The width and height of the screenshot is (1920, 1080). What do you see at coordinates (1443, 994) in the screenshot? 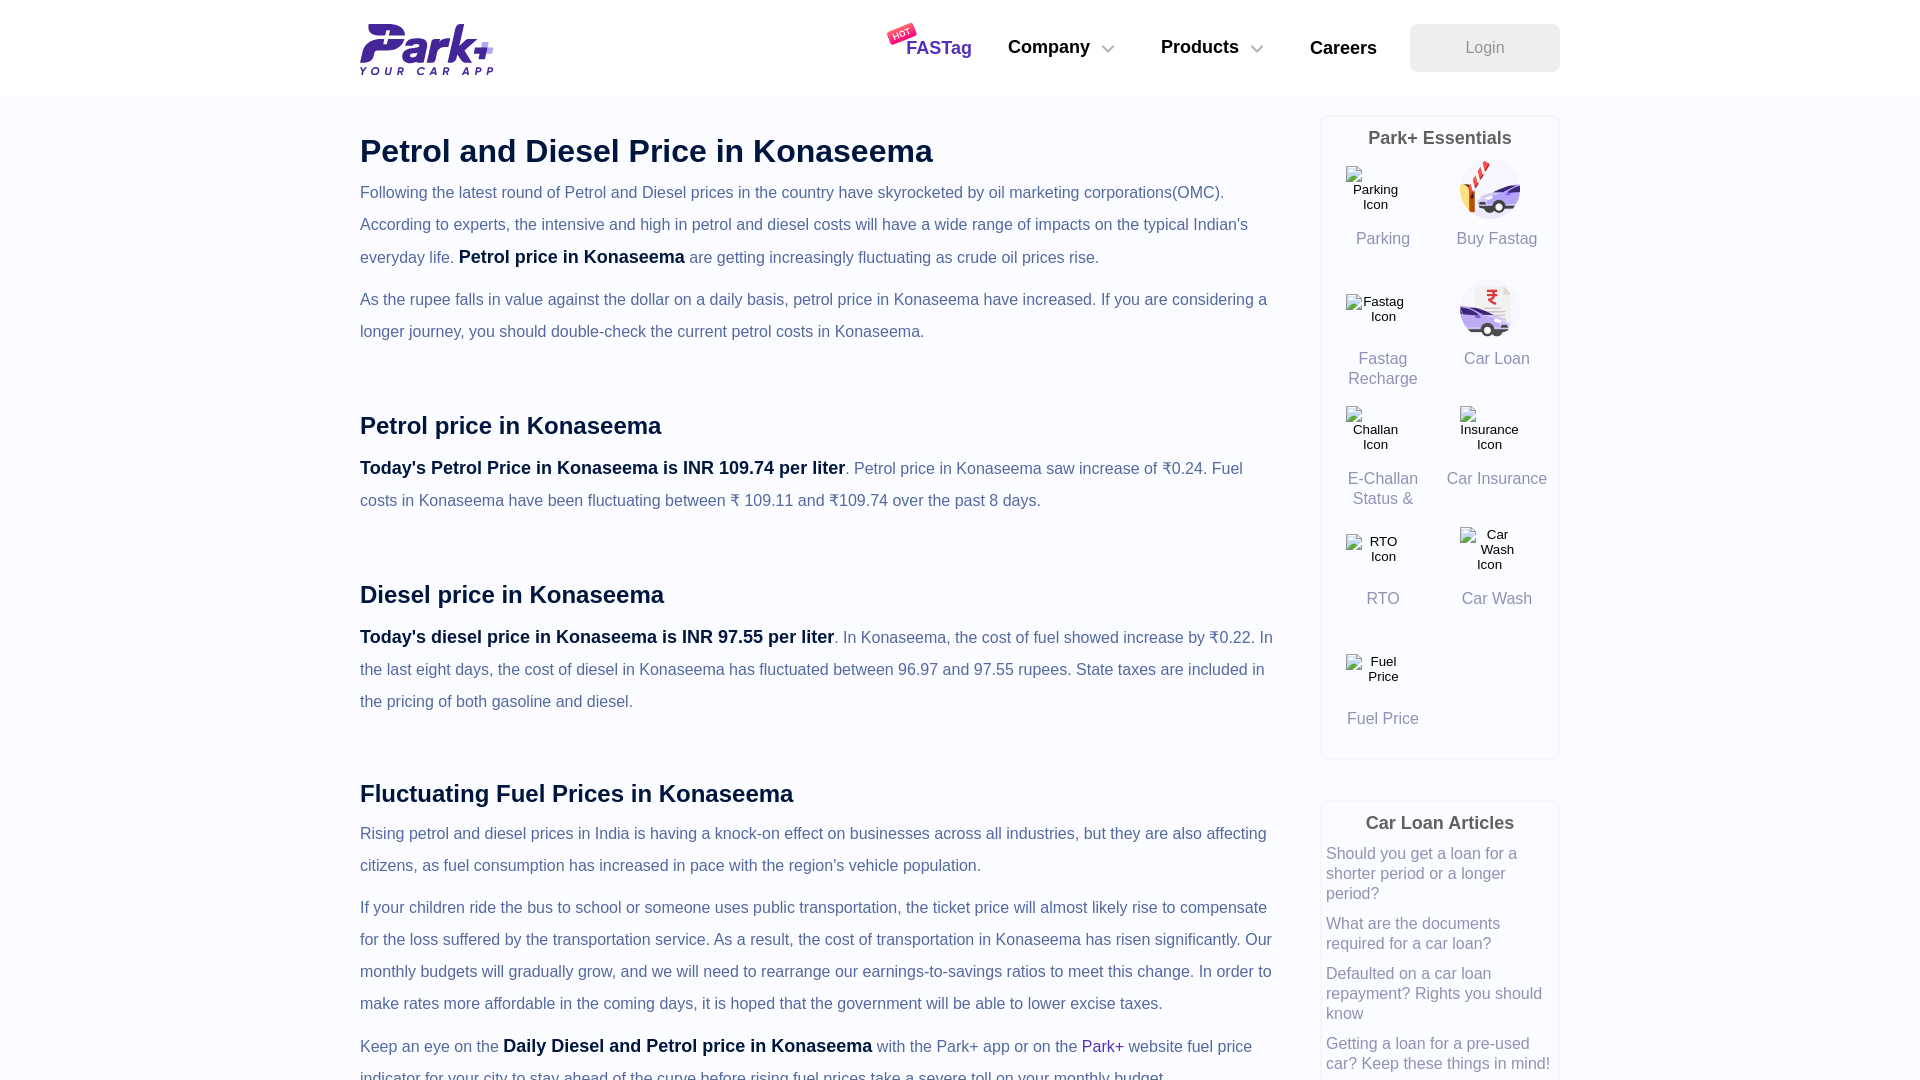
I see `Defaulted on a car loan repayment? Rights you should know` at bounding box center [1443, 994].